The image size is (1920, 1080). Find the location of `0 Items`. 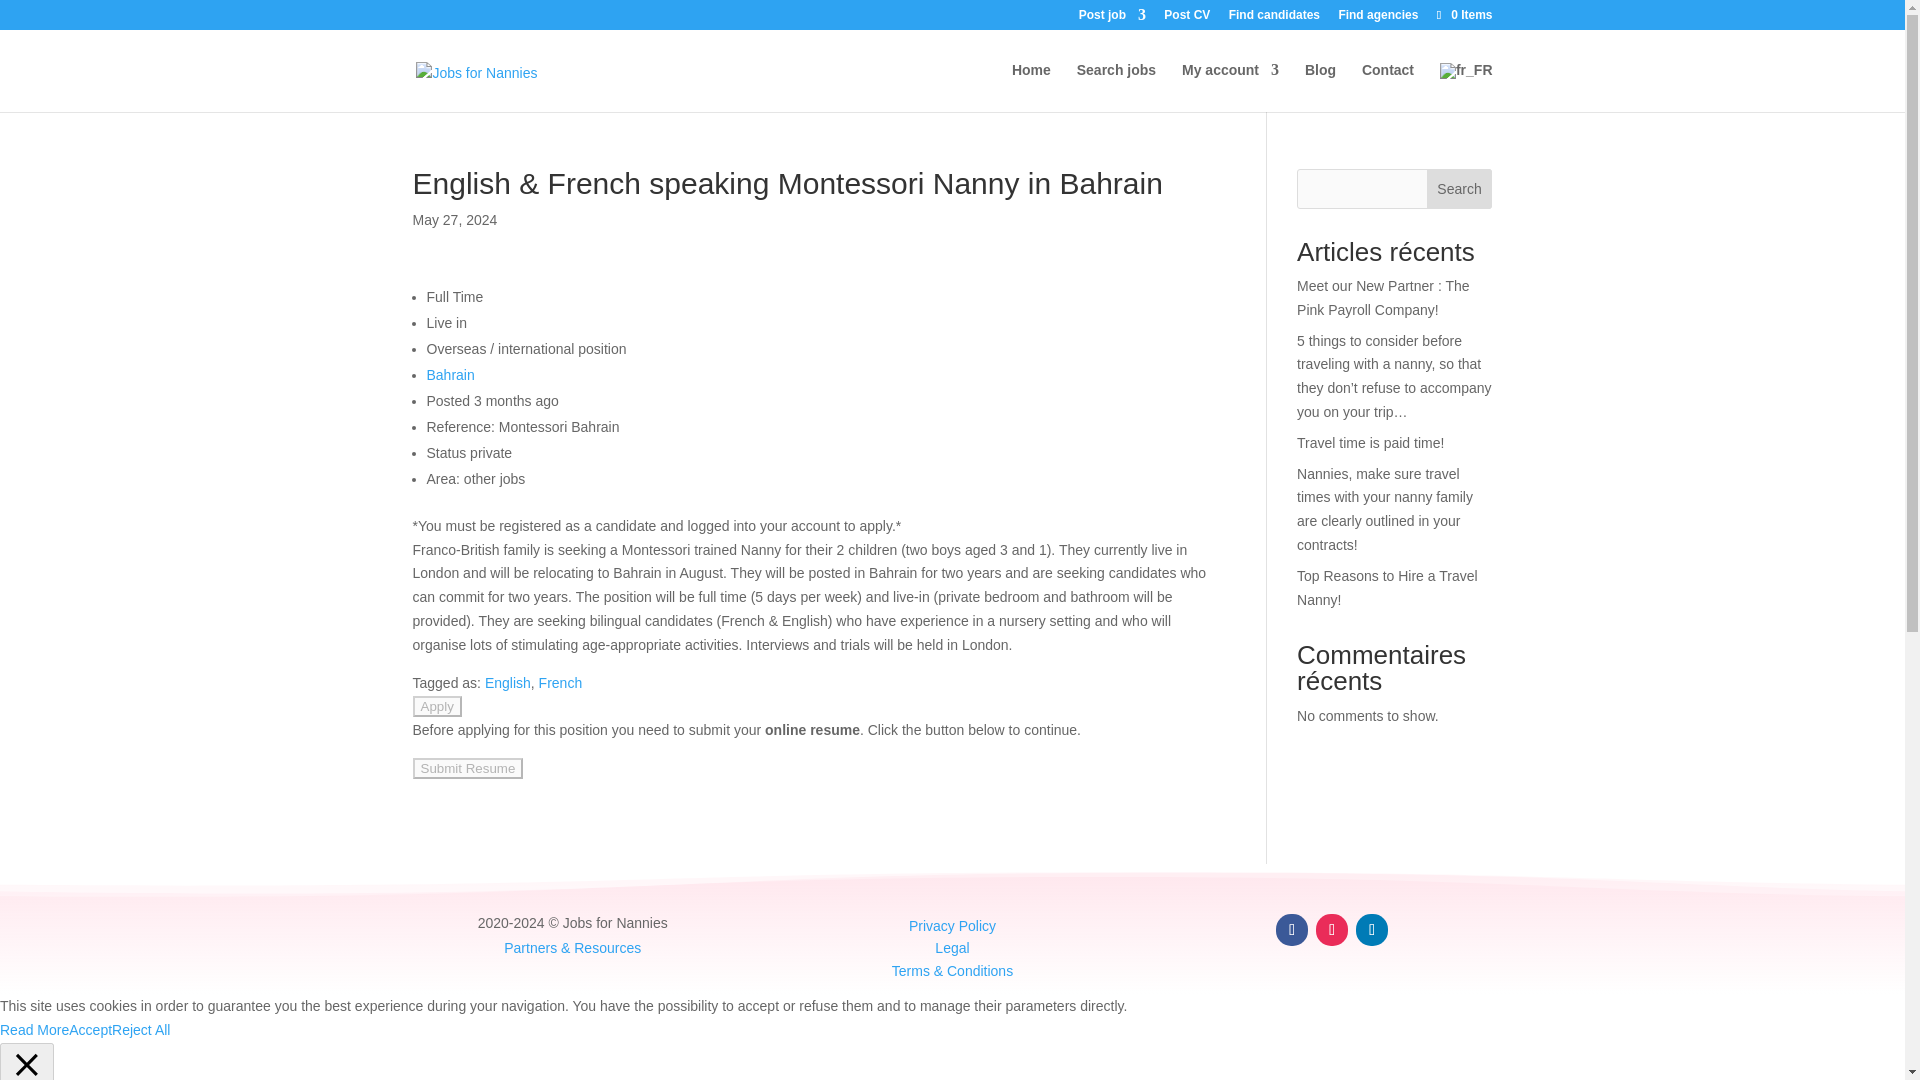

0 Items is located at coordinates (1462, 14).